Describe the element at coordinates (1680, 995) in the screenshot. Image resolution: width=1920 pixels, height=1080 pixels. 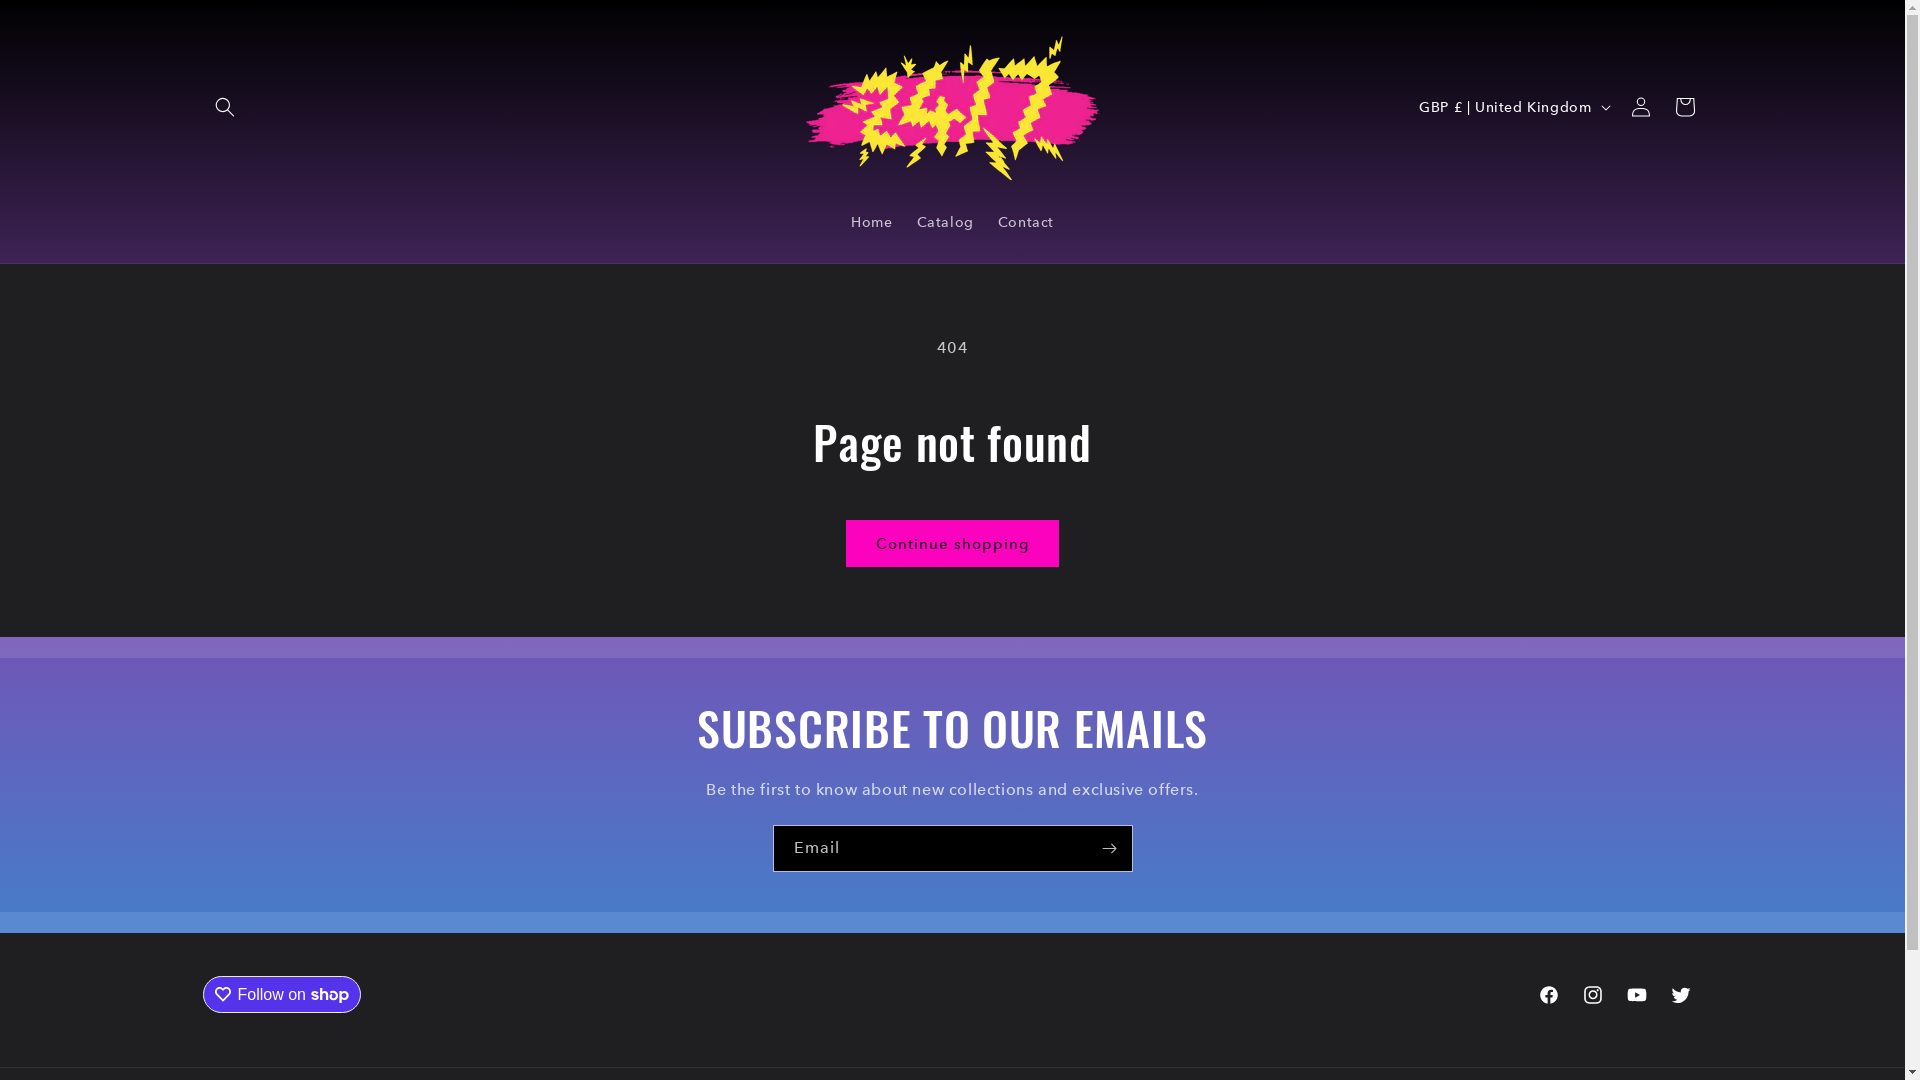
I see `Twitter` at that location.